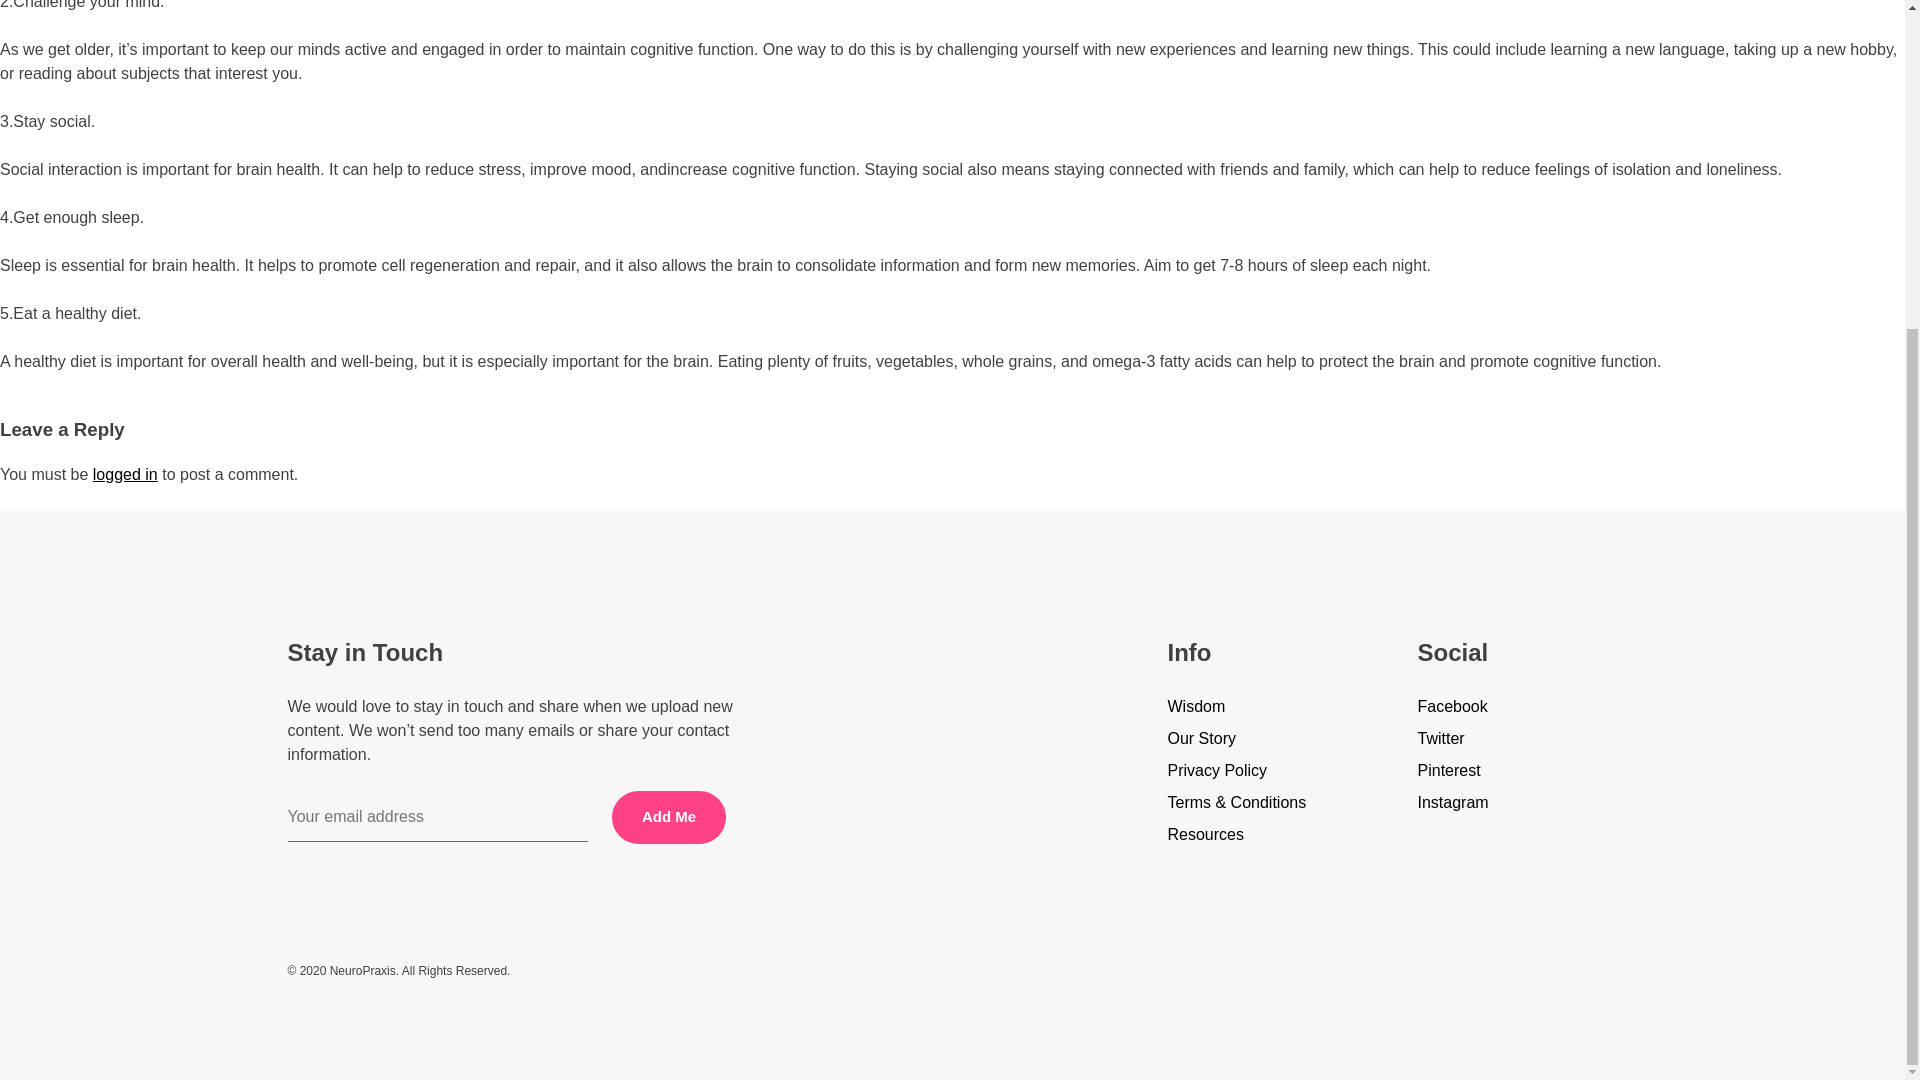 Image resolution: width=1920 pixels, height=1080 pixels. I want to click on Our Story, so click(1267, 738).